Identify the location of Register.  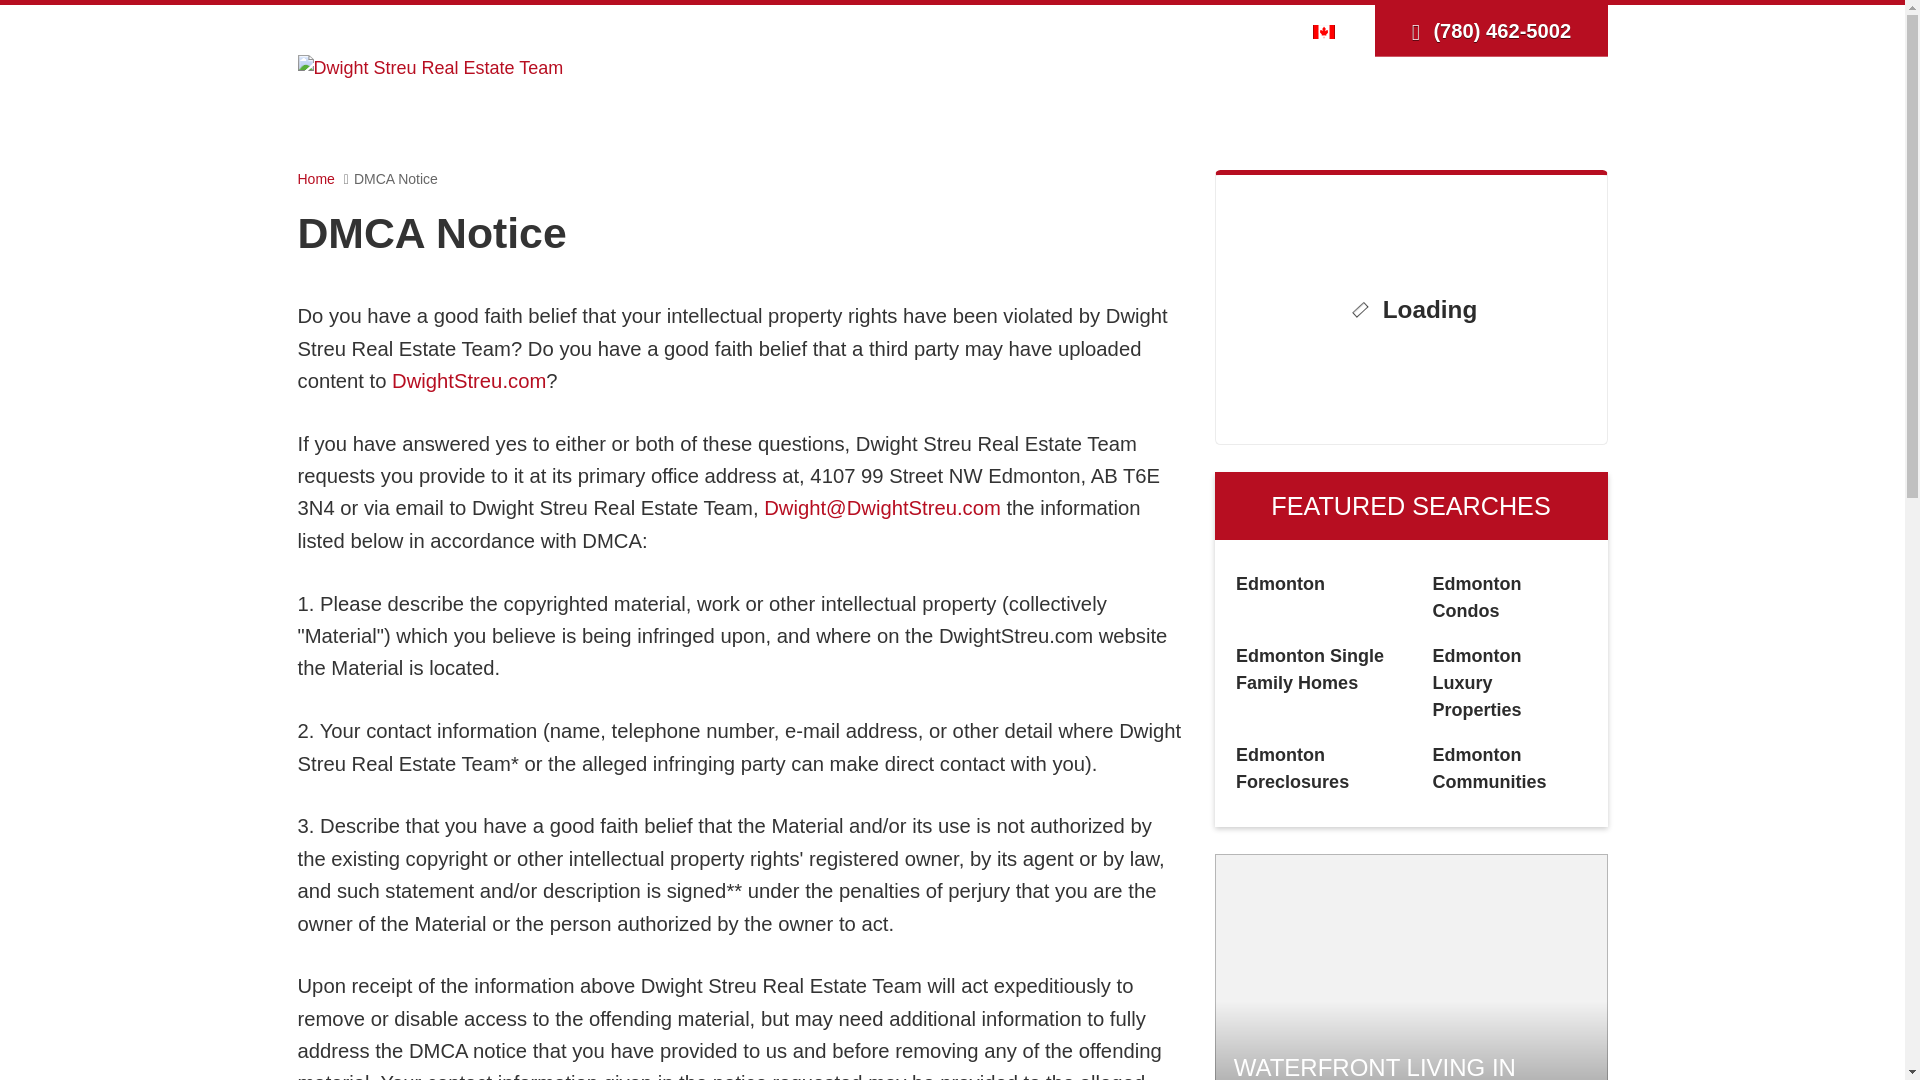
(1214, 30).